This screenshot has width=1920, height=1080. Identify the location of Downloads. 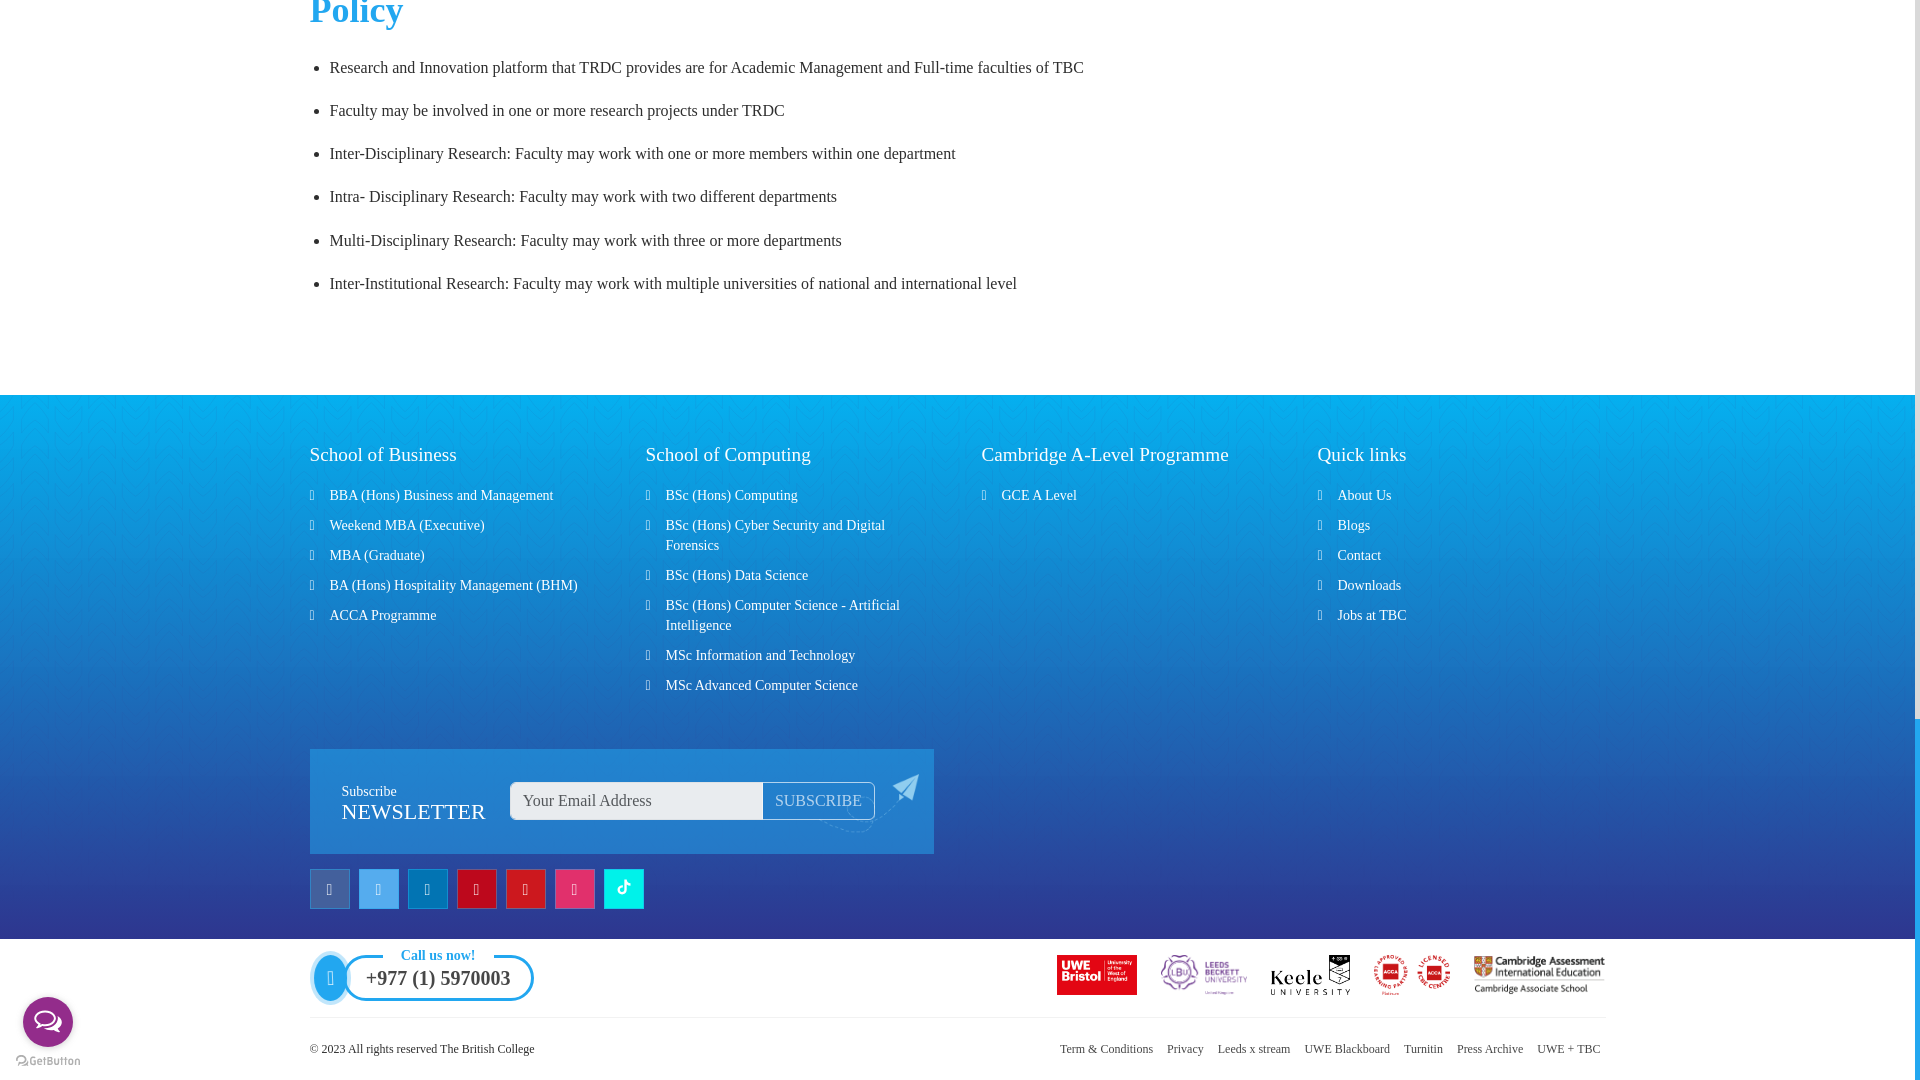
(1370, 584).